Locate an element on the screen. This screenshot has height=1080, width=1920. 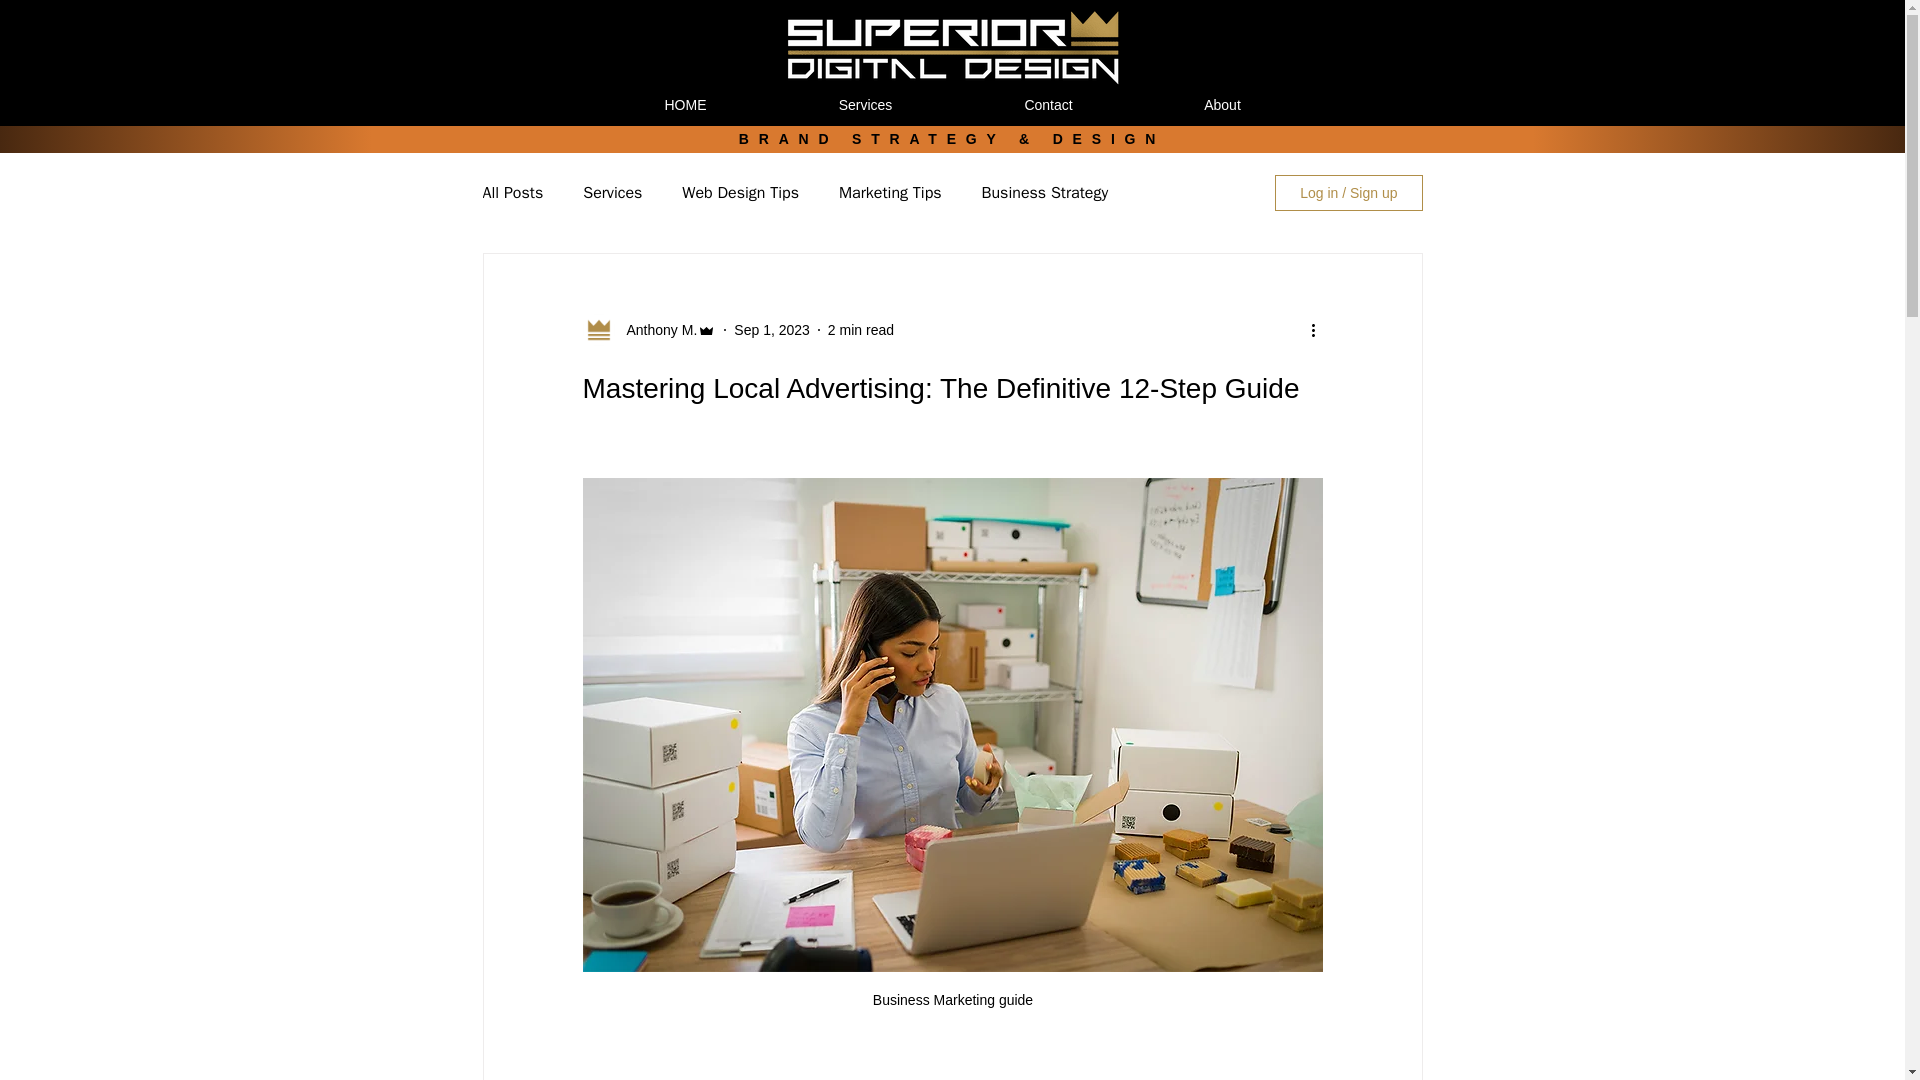
Anthony M. is located at coordinates (648, 330).